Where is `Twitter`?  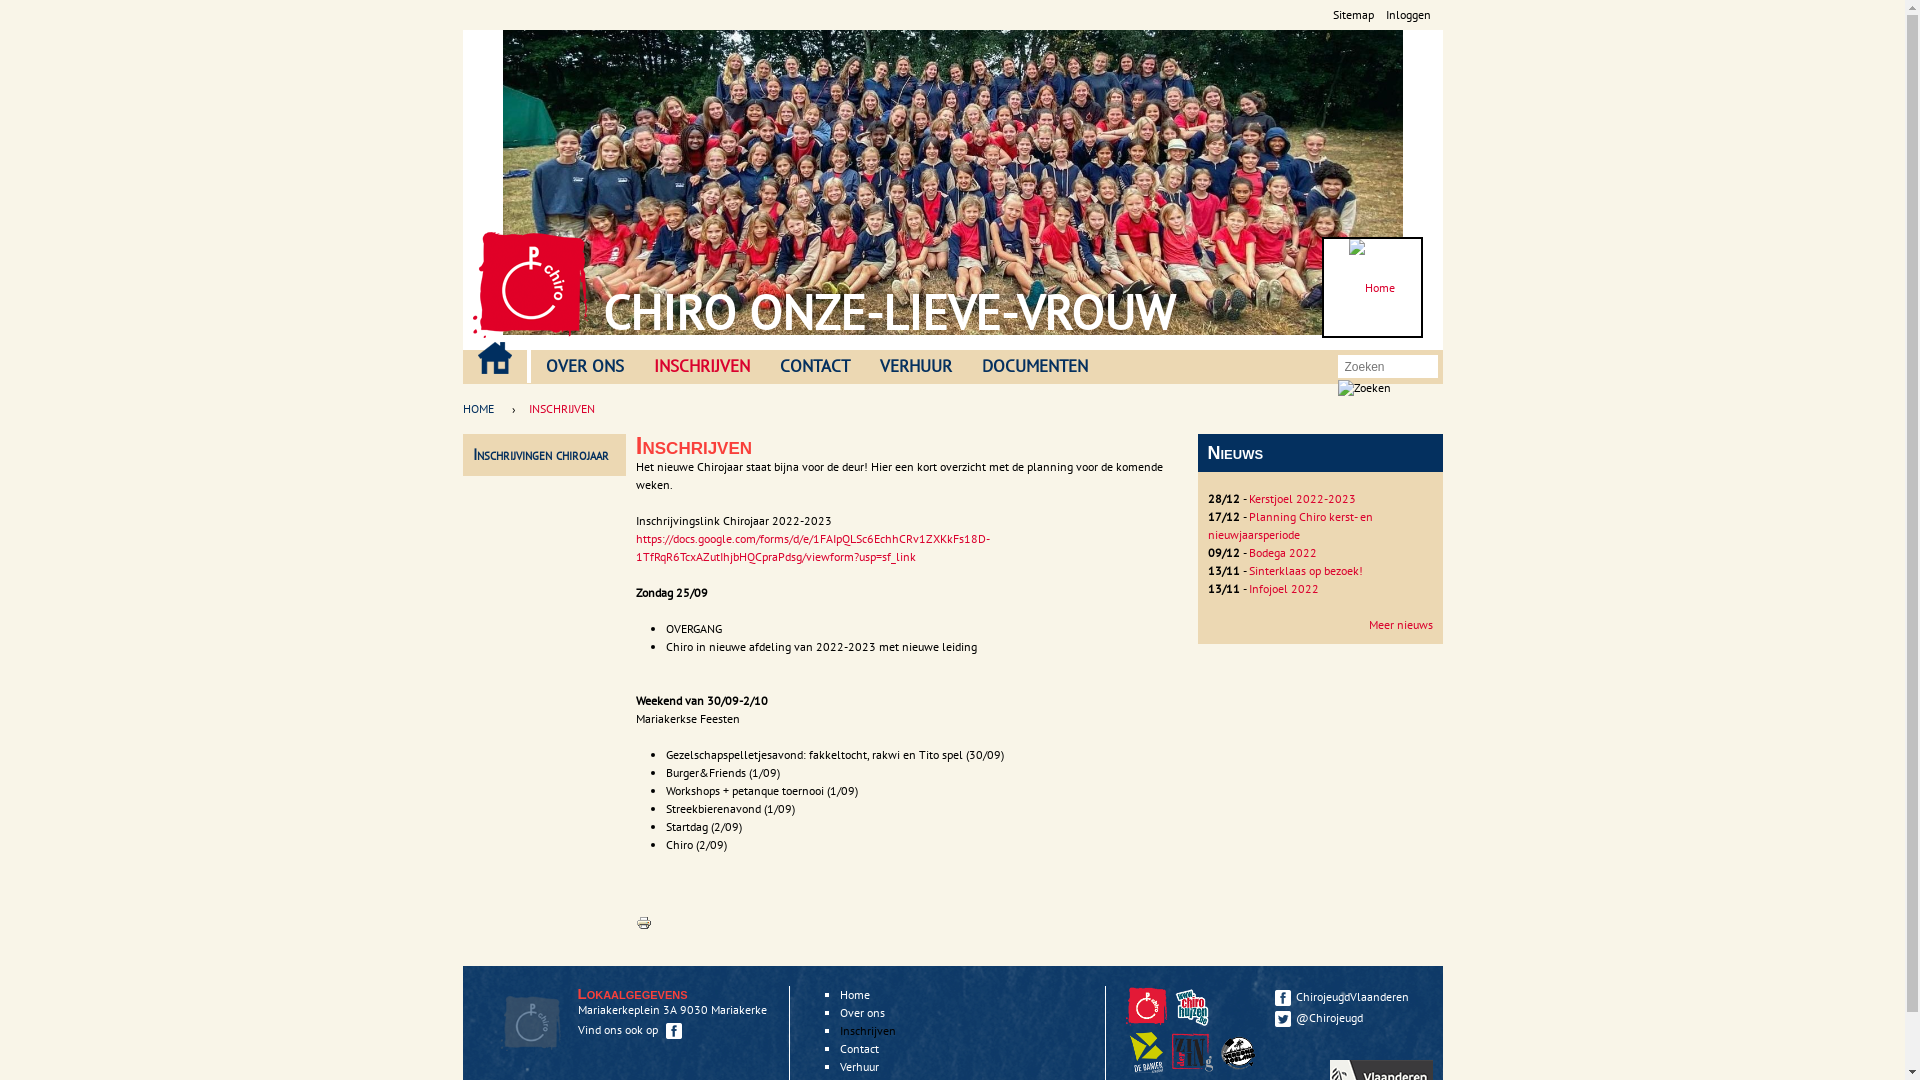 Twitter is located at coordinates (1282, 1019).